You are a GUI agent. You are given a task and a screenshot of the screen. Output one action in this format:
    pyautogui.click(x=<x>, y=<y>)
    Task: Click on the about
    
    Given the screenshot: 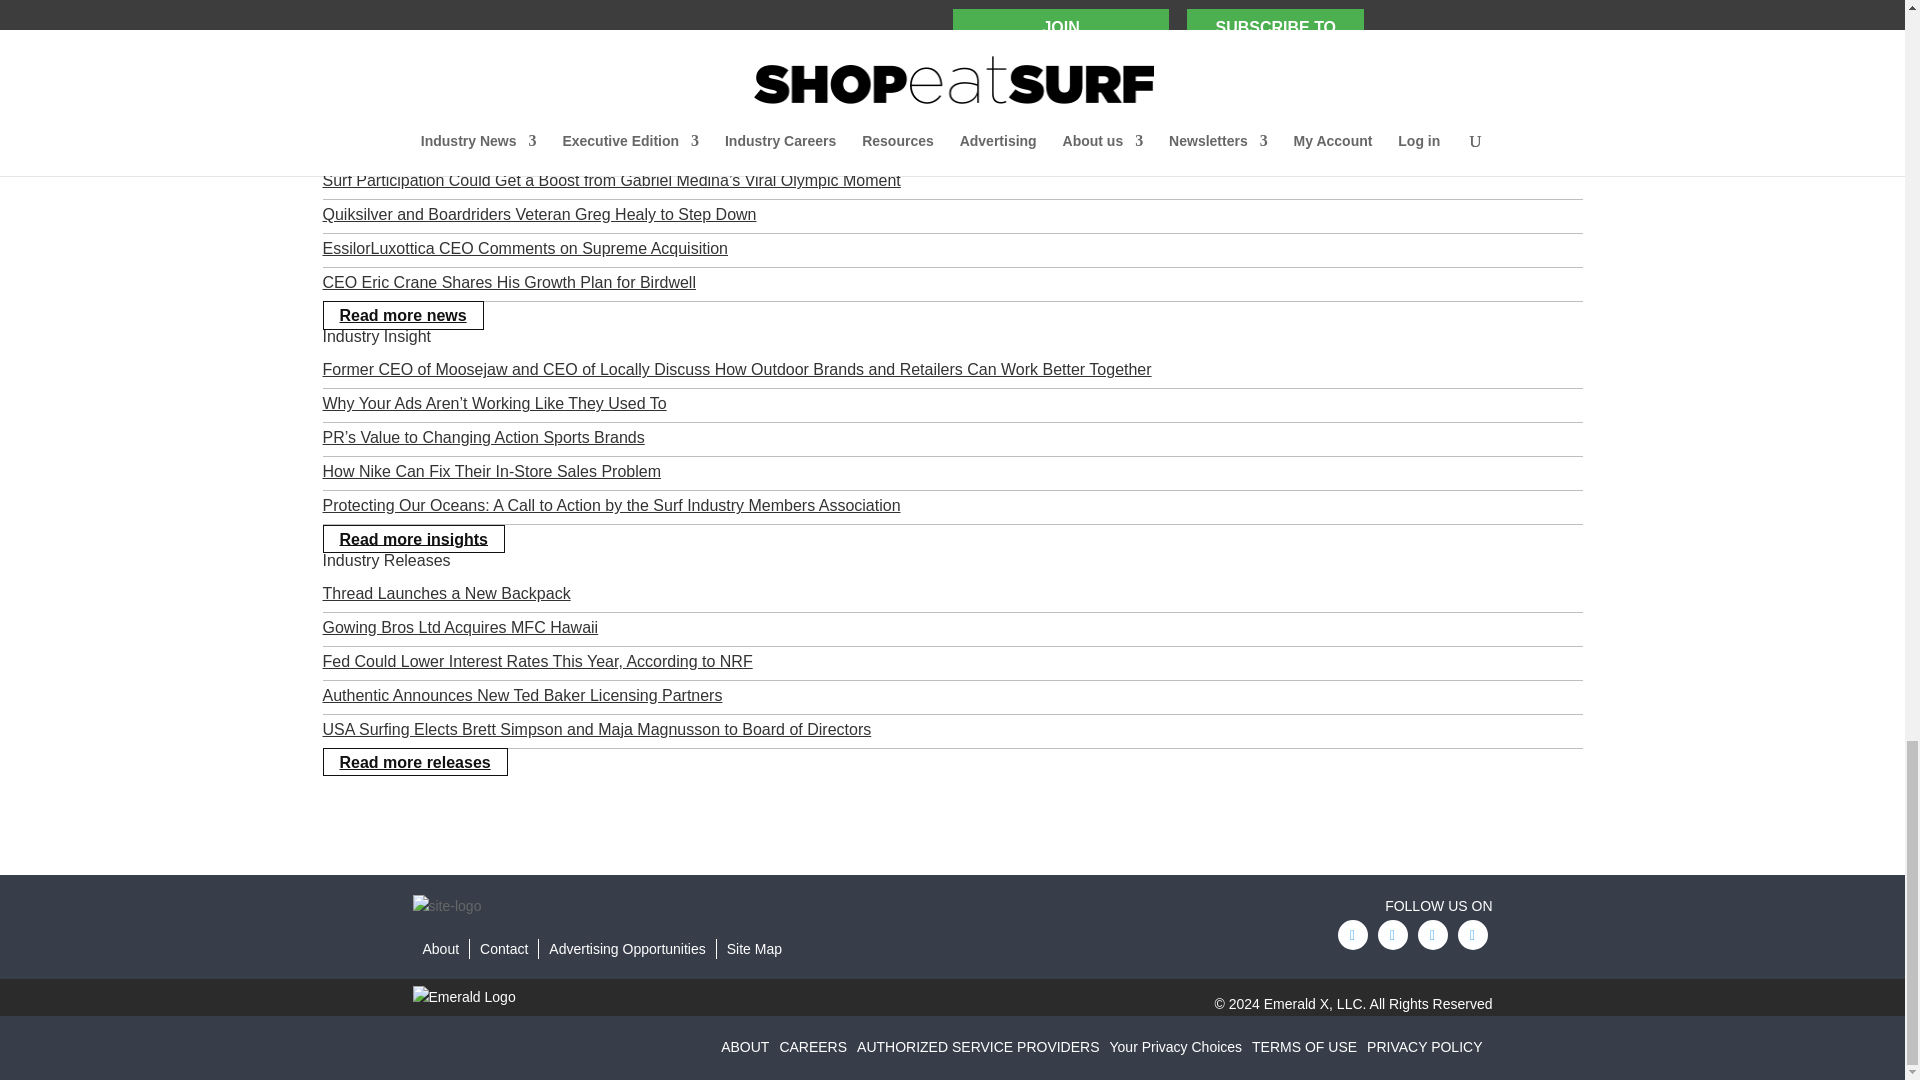 What is the action you would take?
    pyautogui.click(x=750, y=1046)
    